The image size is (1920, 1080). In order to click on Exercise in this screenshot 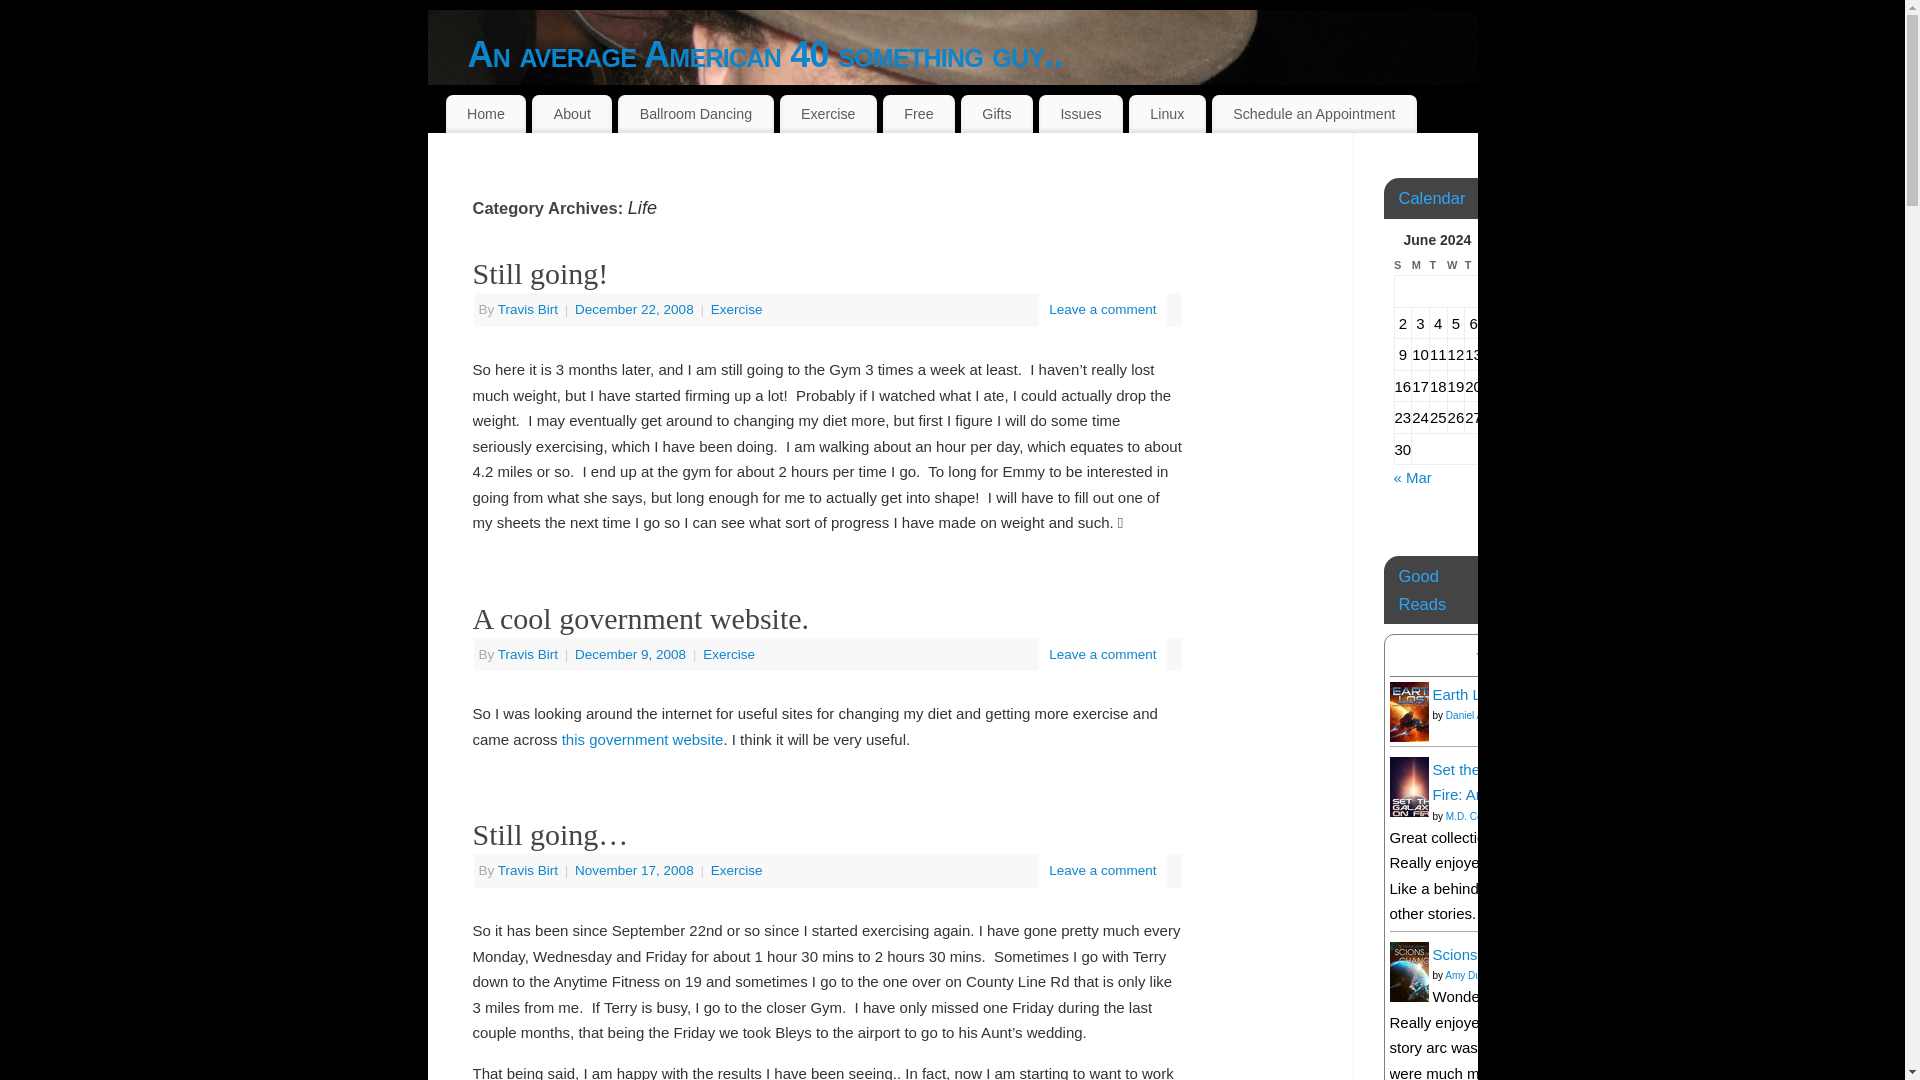, I will do `click(736, 310)`.